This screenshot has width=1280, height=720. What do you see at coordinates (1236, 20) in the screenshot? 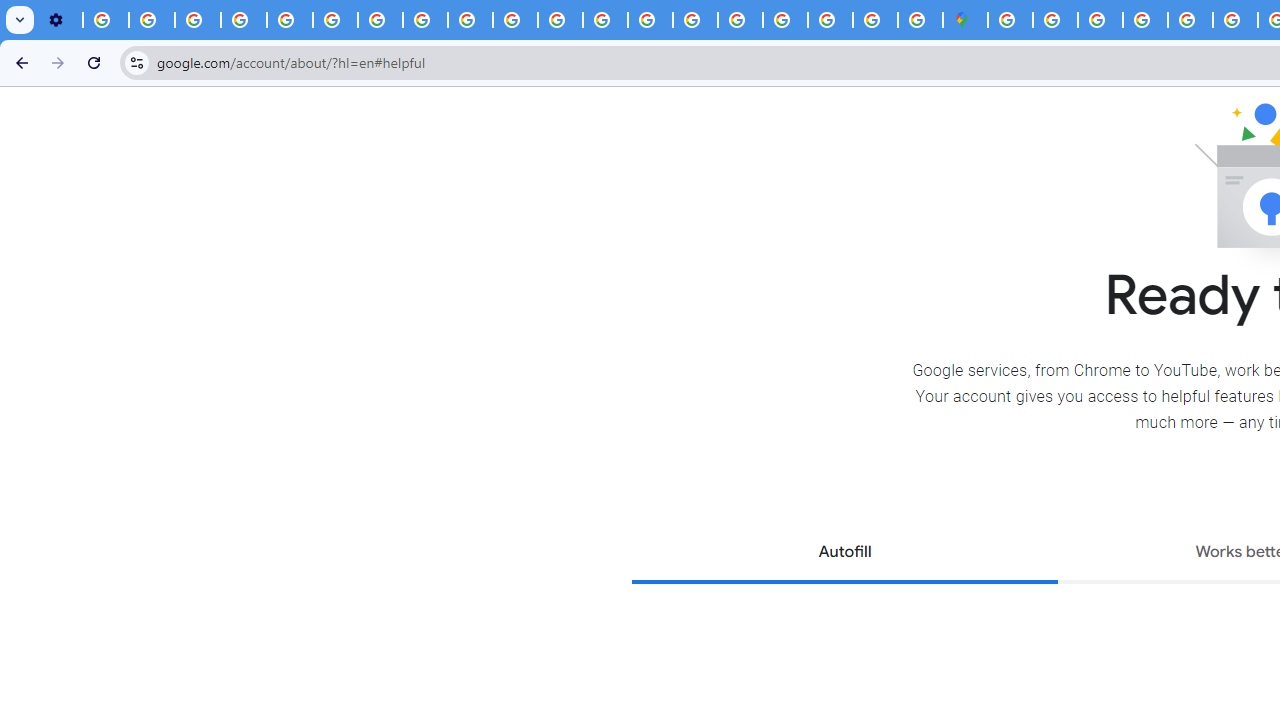
I see `Privacy Help Center - Policies Help` at bounding box center [1236, 20].